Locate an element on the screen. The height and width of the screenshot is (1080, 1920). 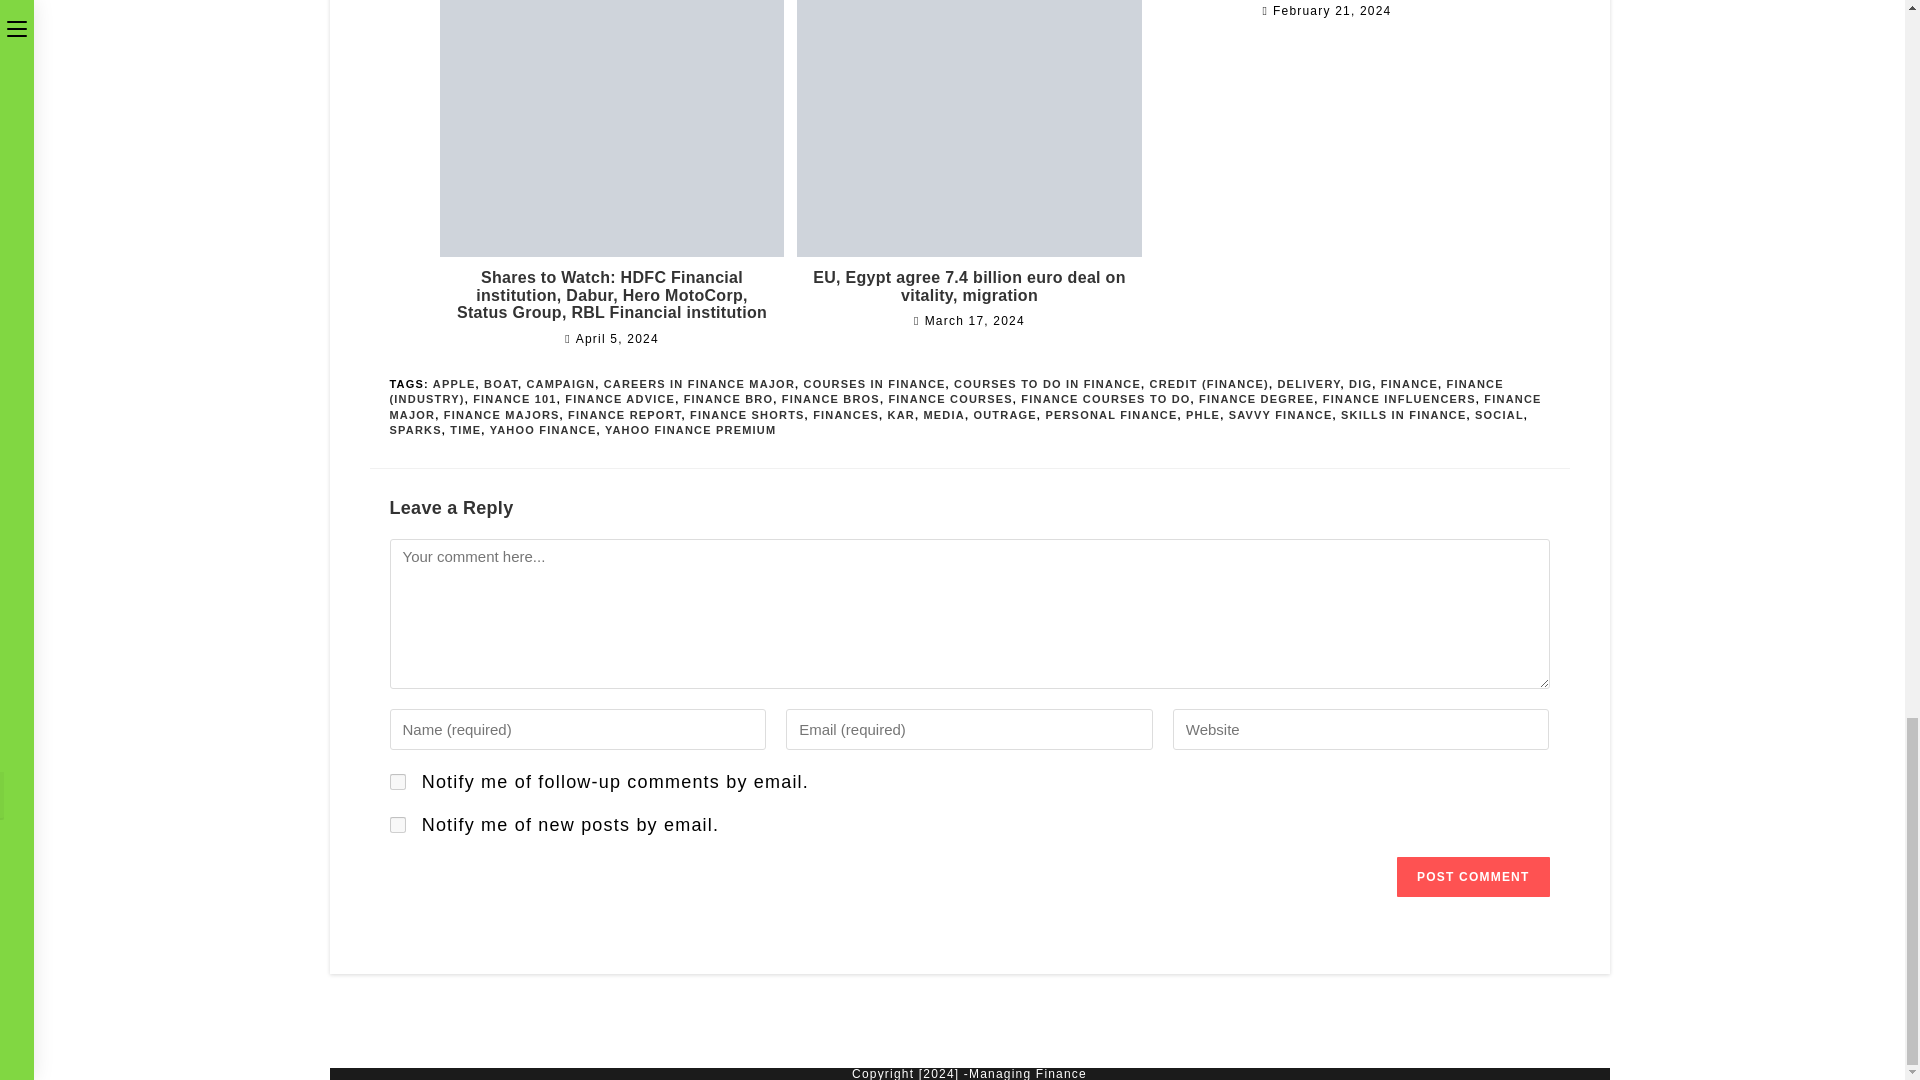
subscribe is located at coordinates (397, 782).